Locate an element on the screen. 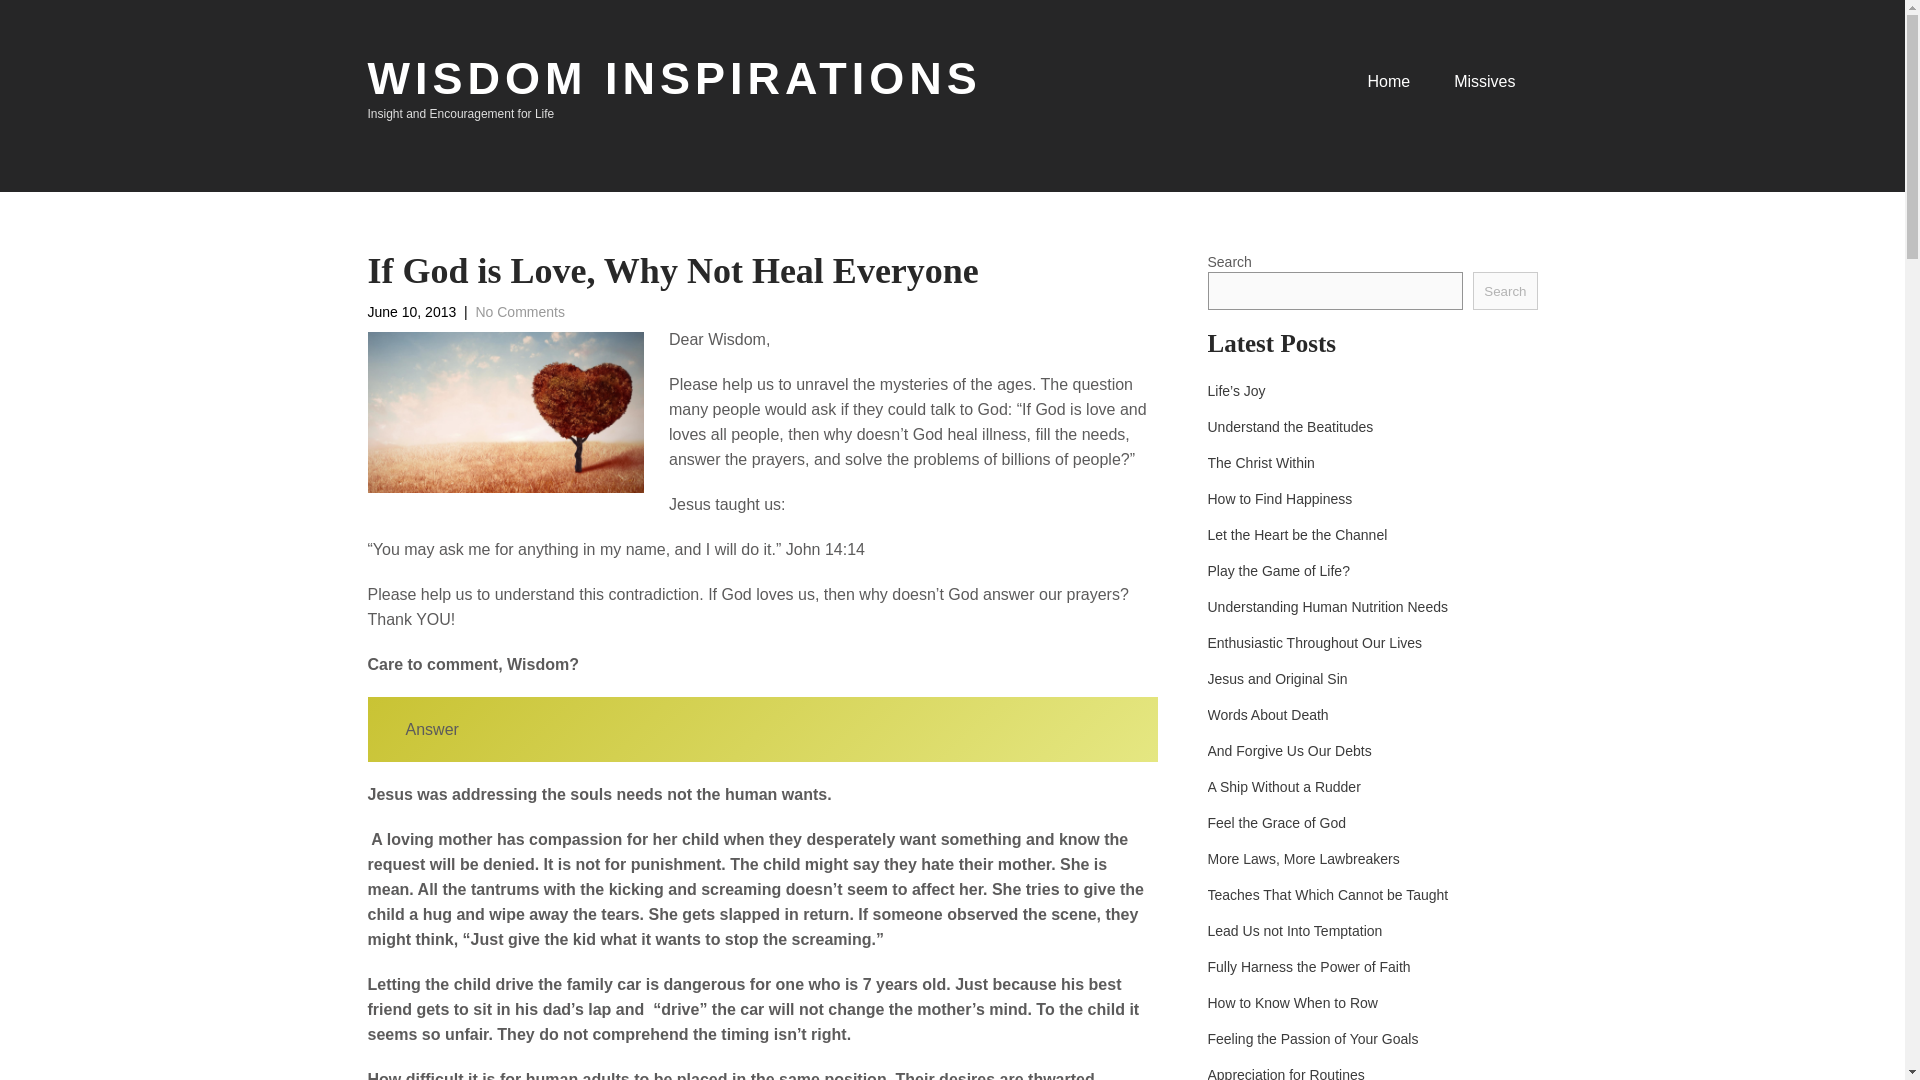 The image size is (1920, 1080). No Comments is located at coordinates (519, 311).